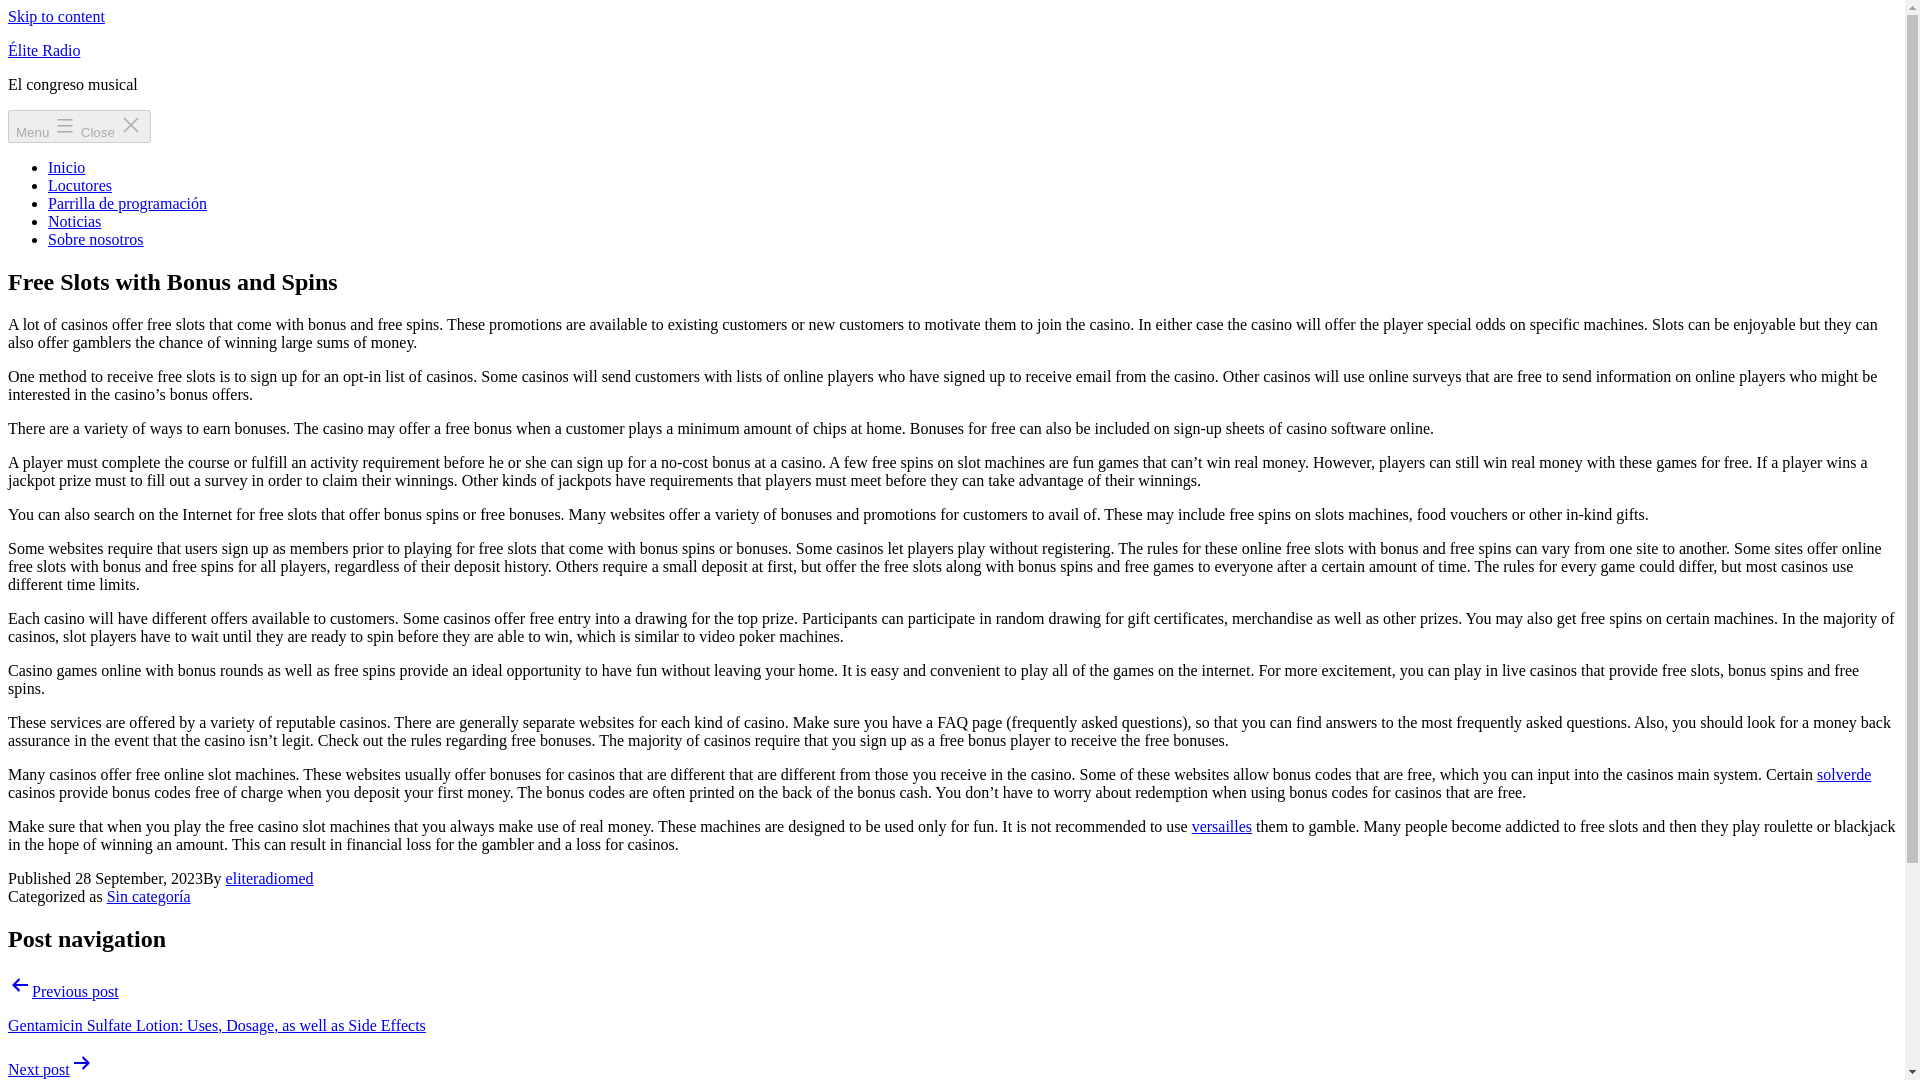  What do you see at coordinates (80, 186) in the screenshot?
I see `Locutores` at bounding box center [80, 186].